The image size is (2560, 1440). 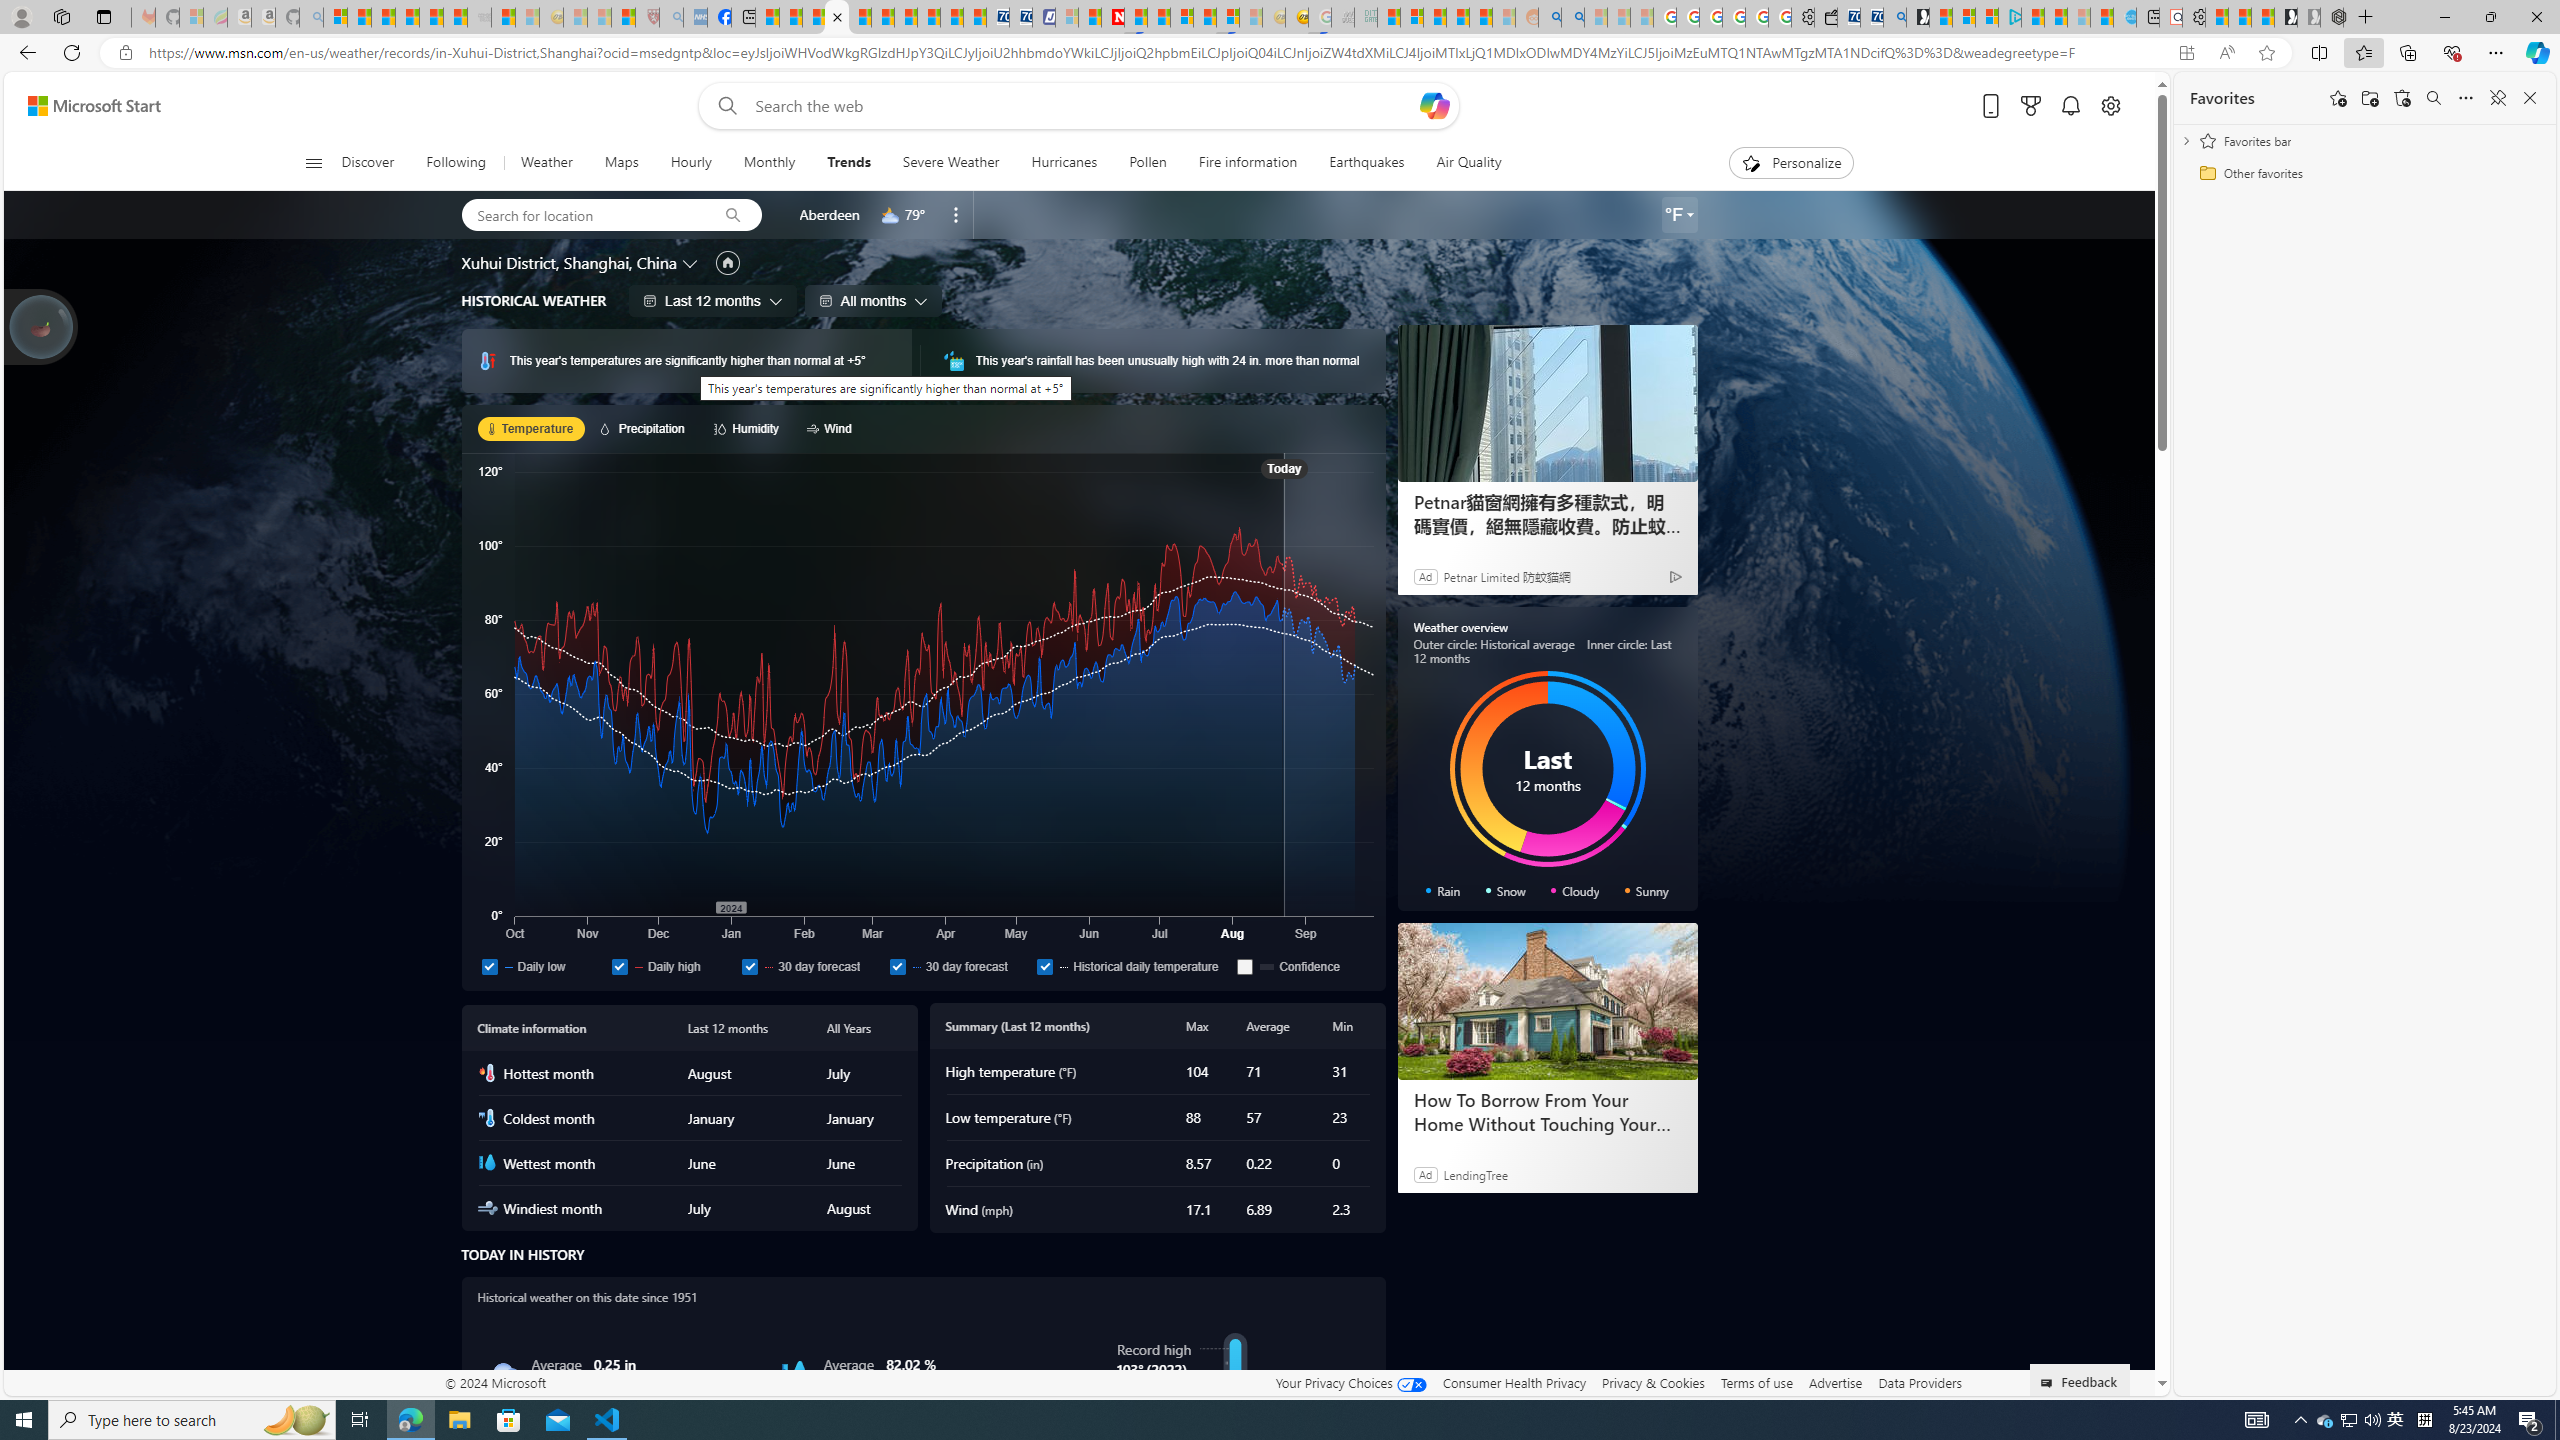 What do you see at coordinates (2369, 98) in the screenshot?
I see `Add folder` at bounding box center [2369, 98].